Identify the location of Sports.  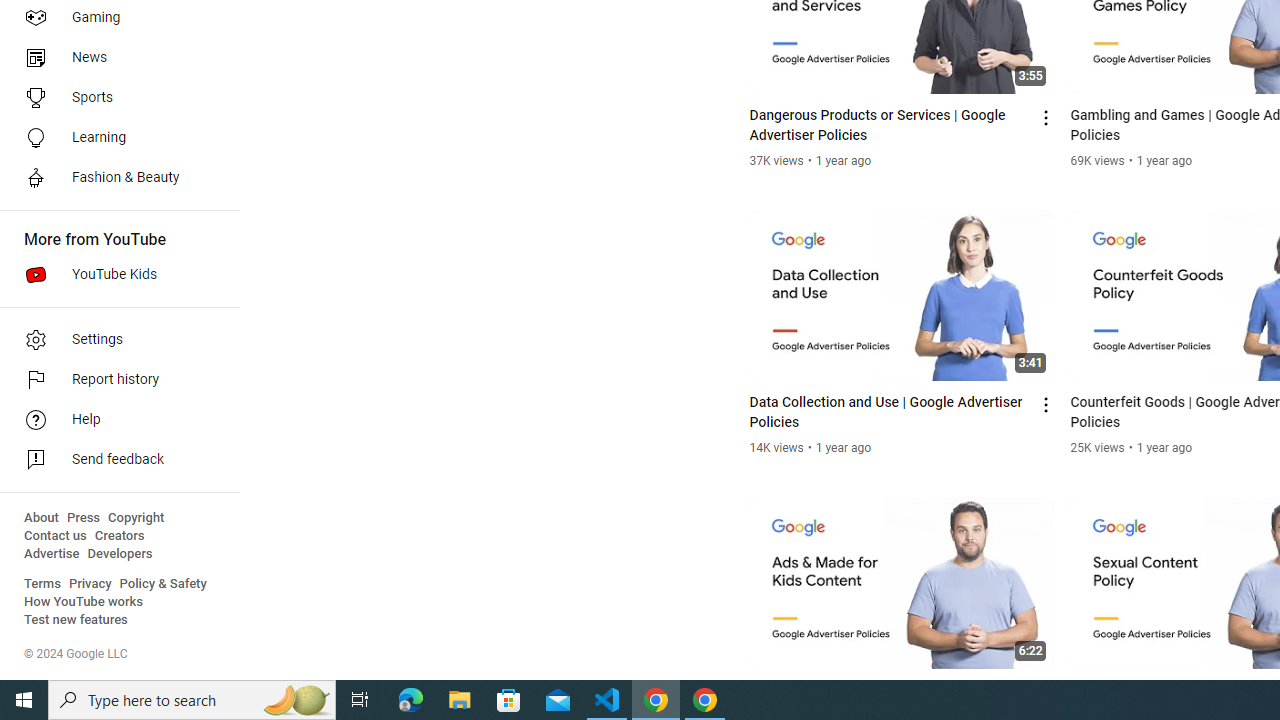
(114, 98).